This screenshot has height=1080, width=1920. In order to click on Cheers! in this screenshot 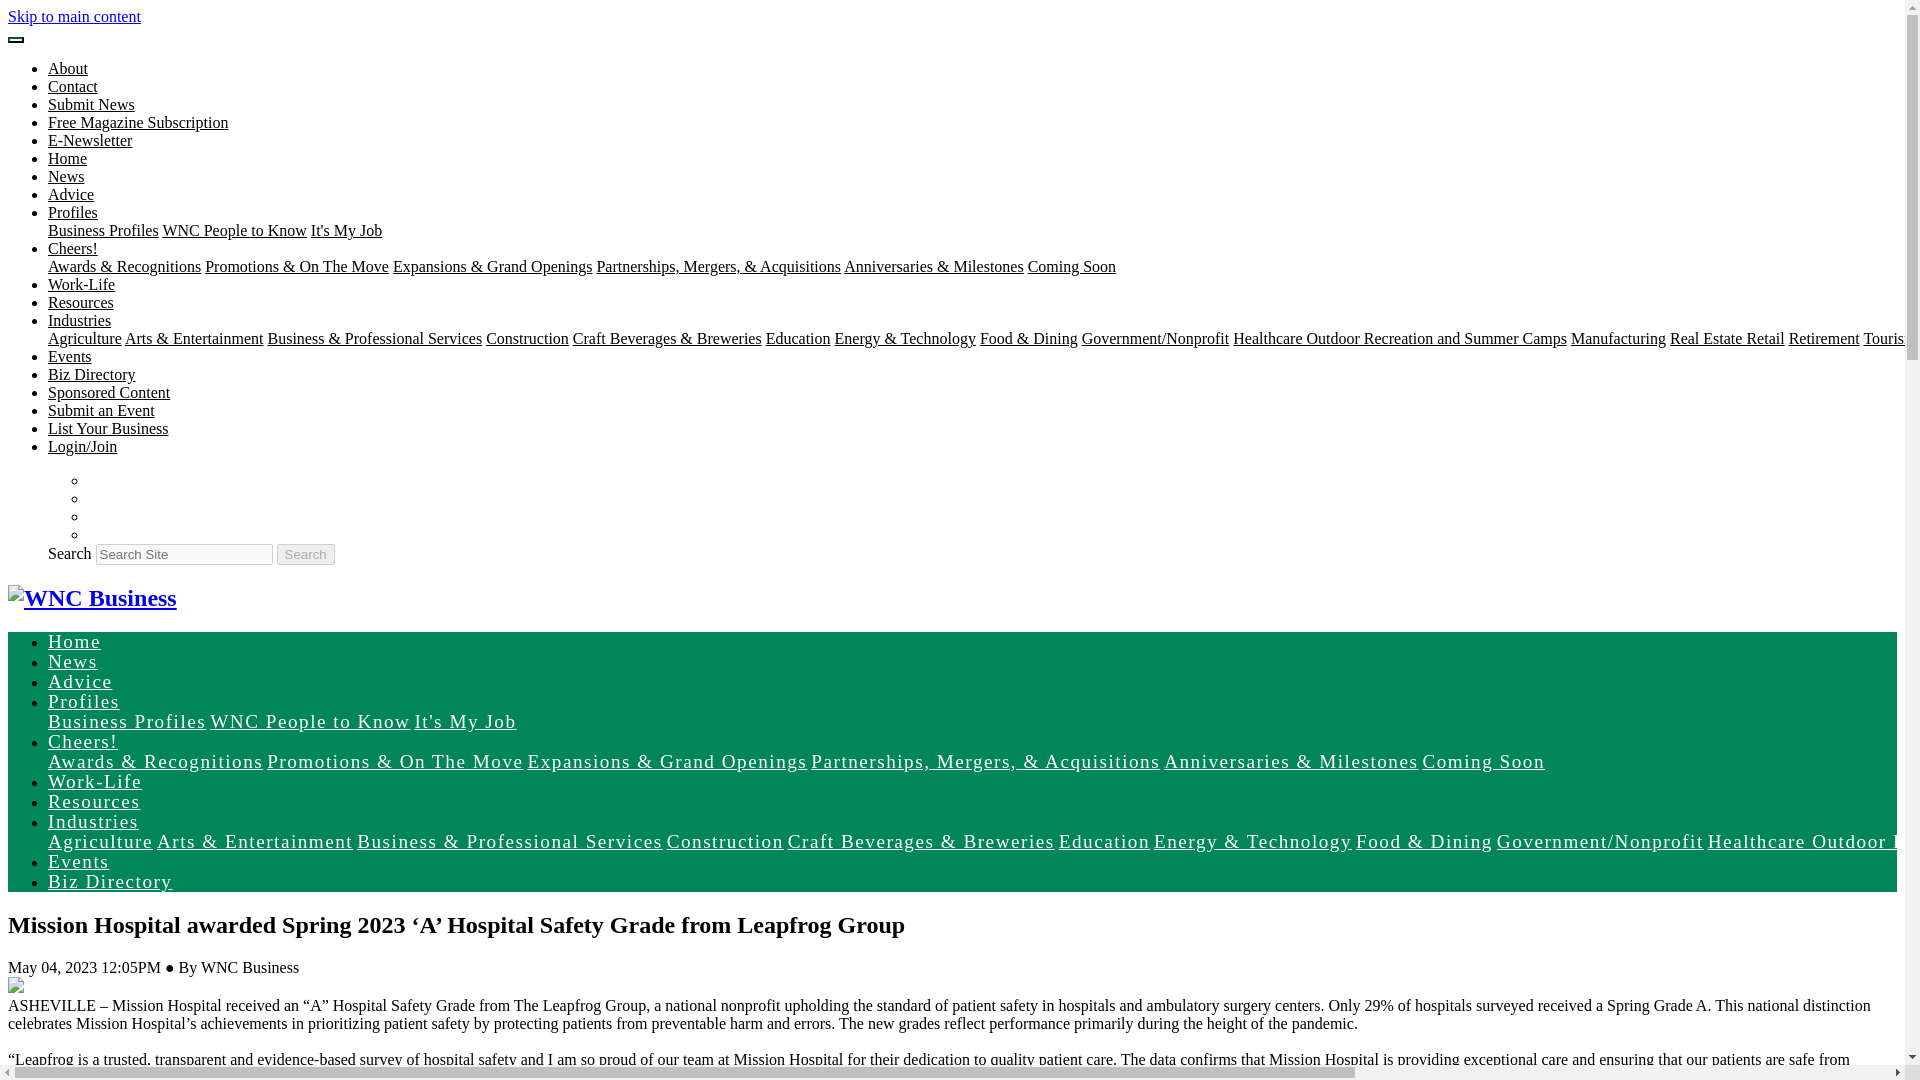, I will do `click(72, 248)`.